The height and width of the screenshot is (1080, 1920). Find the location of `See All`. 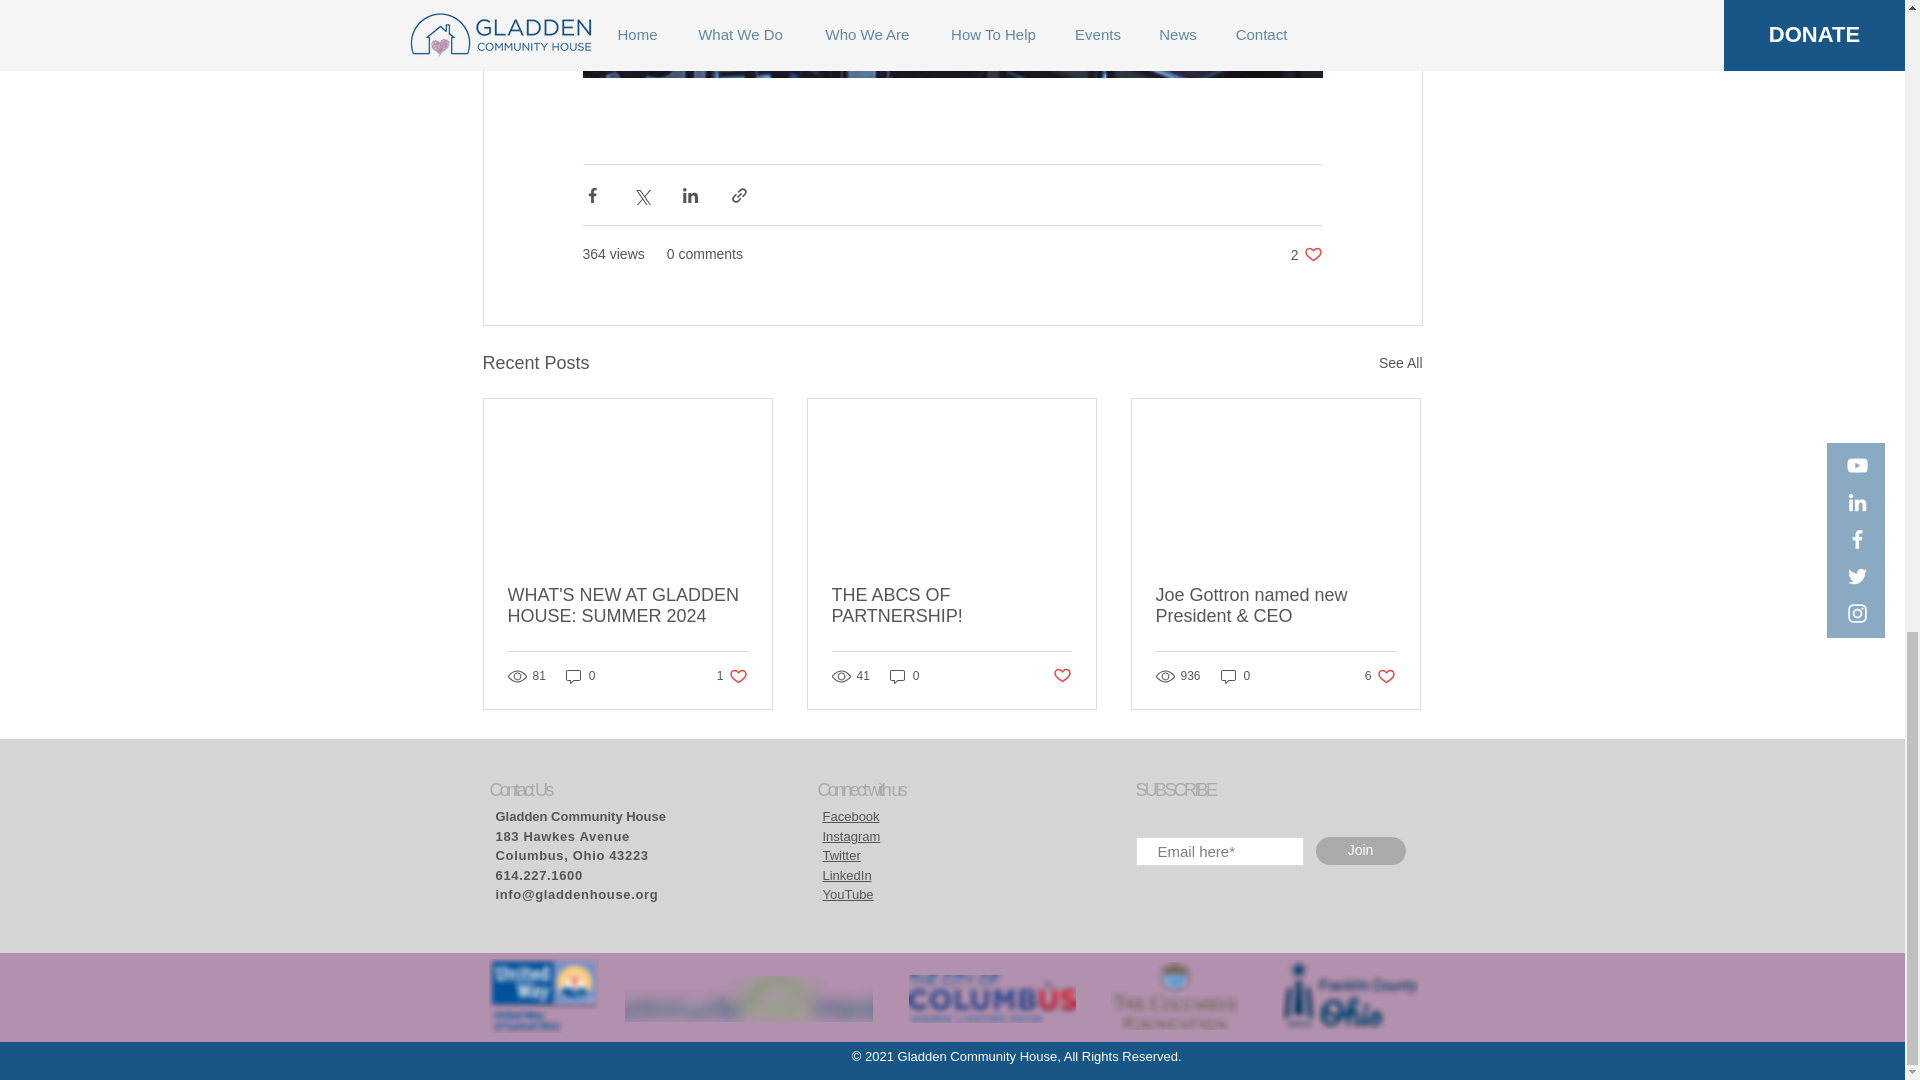

See All is located at coordinates (732, 675).